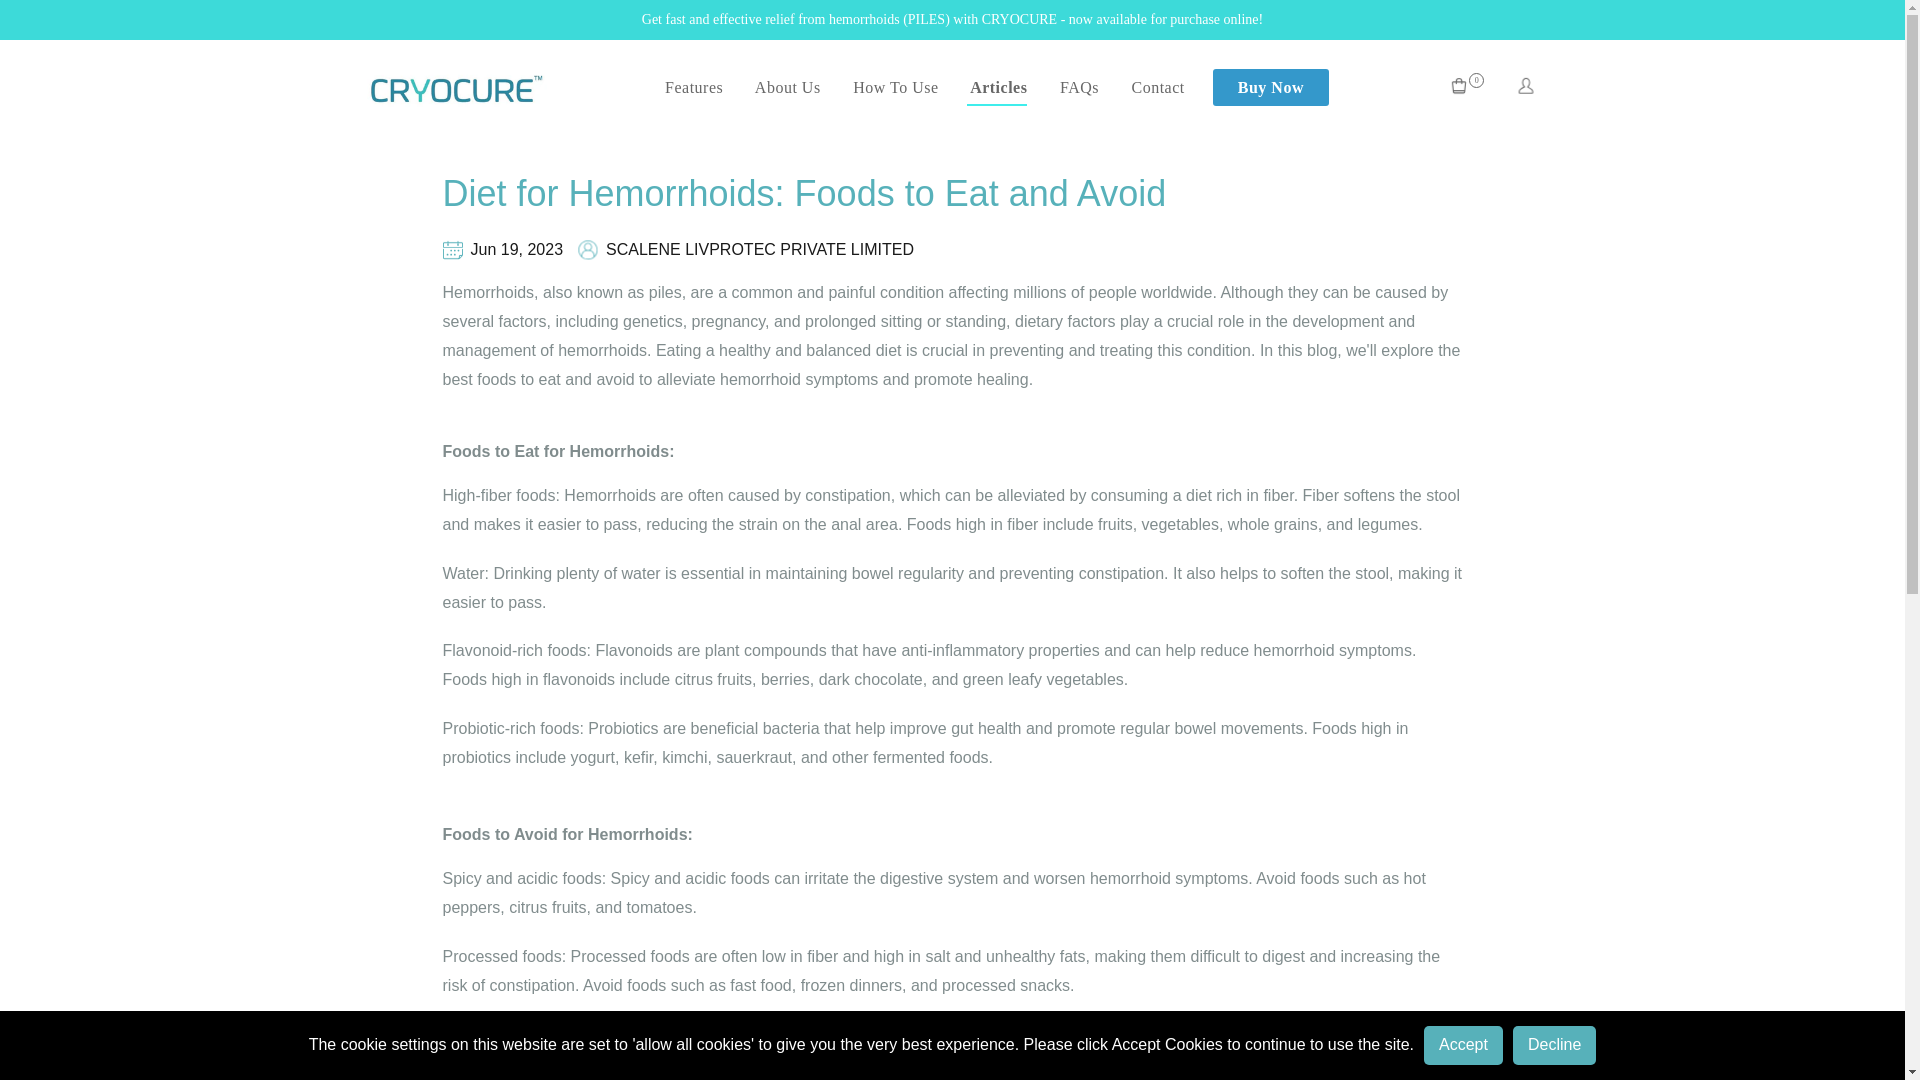  I want to click on Features, so click(694, 87).